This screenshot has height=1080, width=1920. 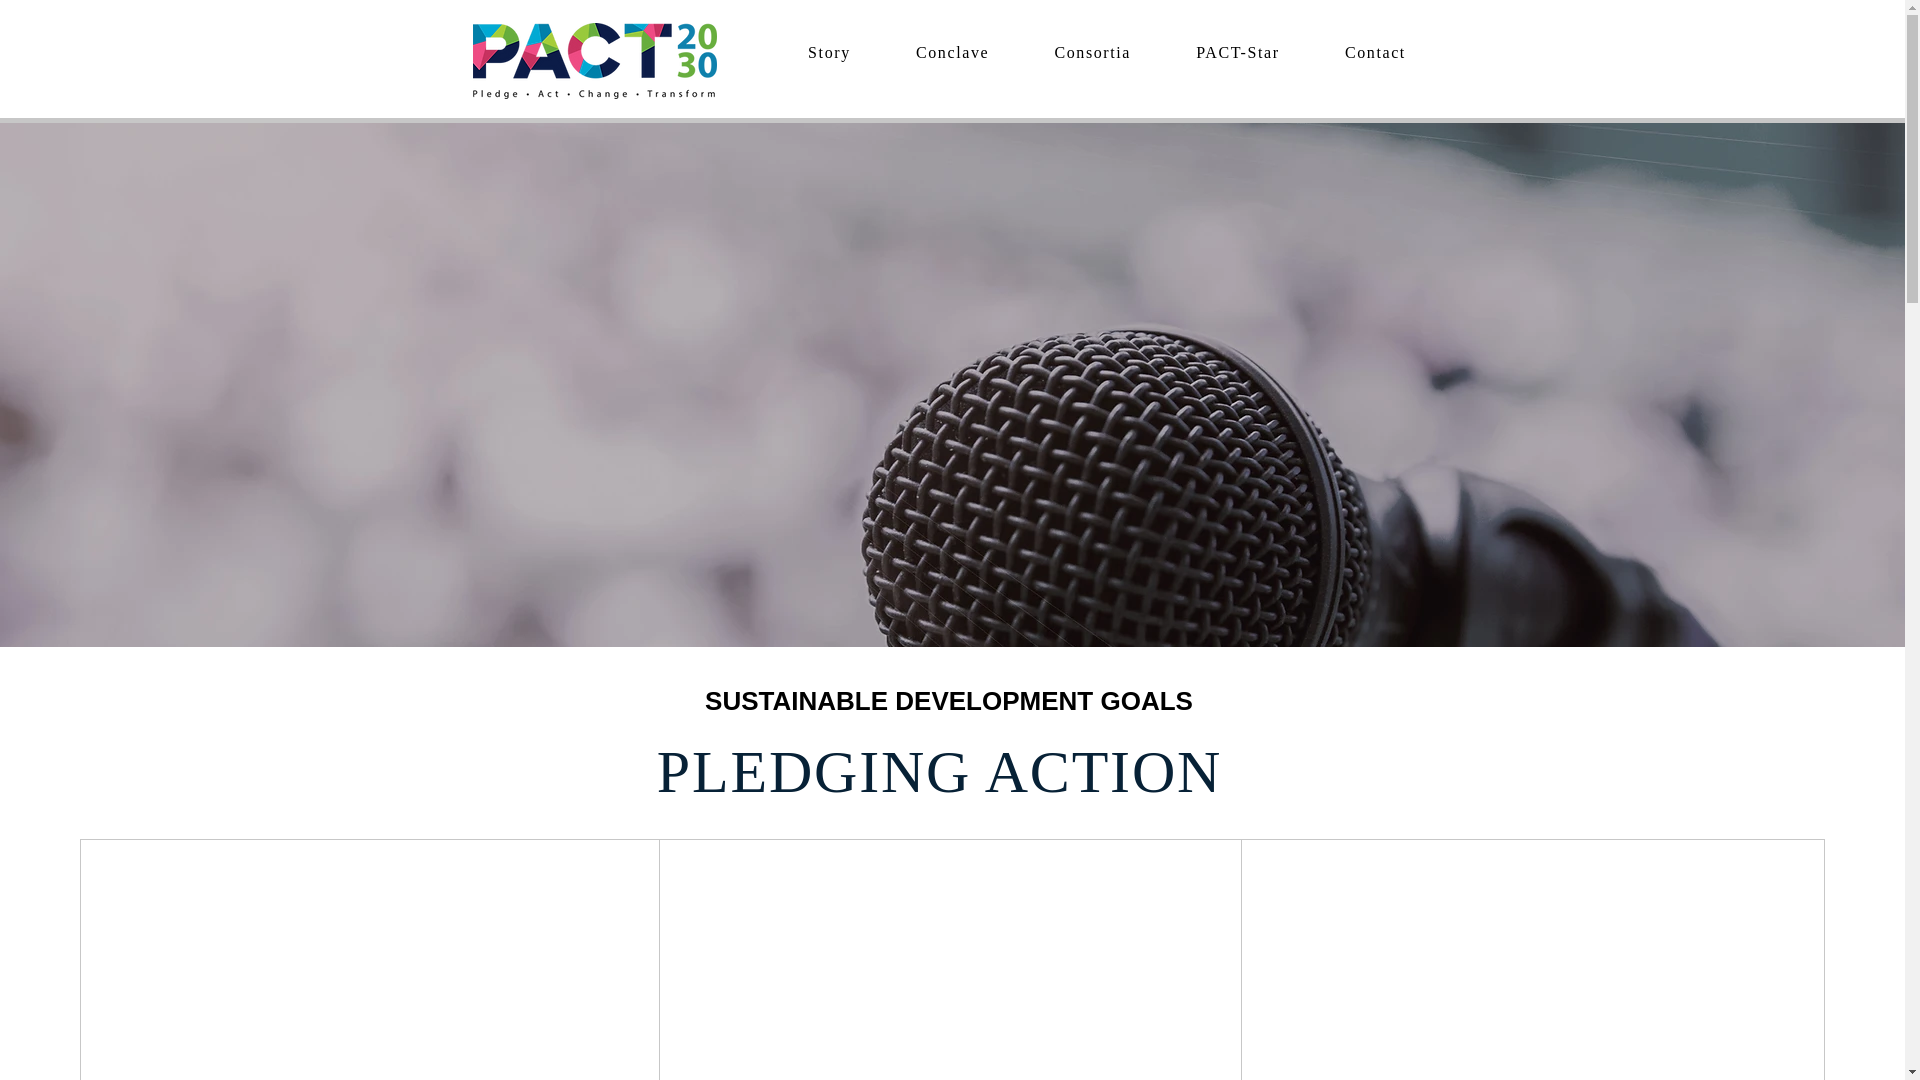 I want to click on Conclave, so click(x=952, y=52).